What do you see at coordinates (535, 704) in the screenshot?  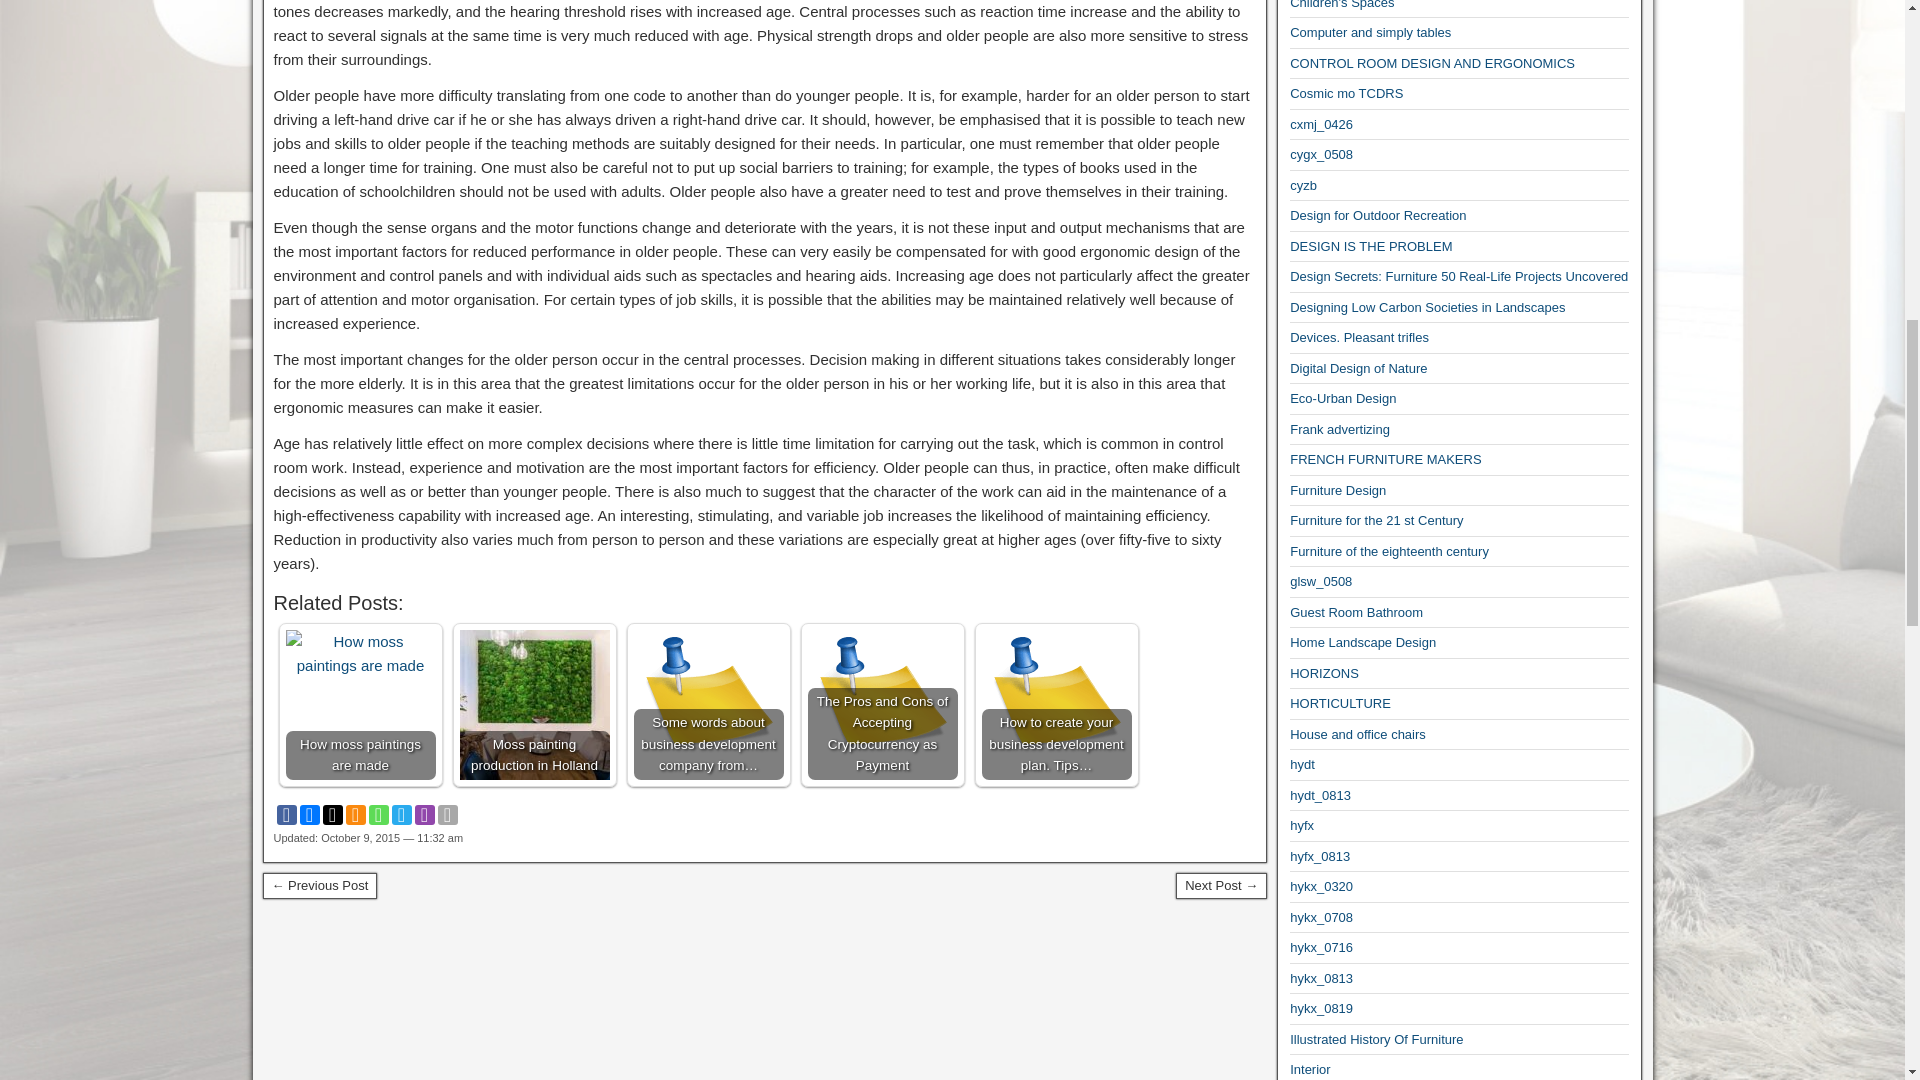 I see `Moss painting production in Holland` at bounding box center [535, 704].